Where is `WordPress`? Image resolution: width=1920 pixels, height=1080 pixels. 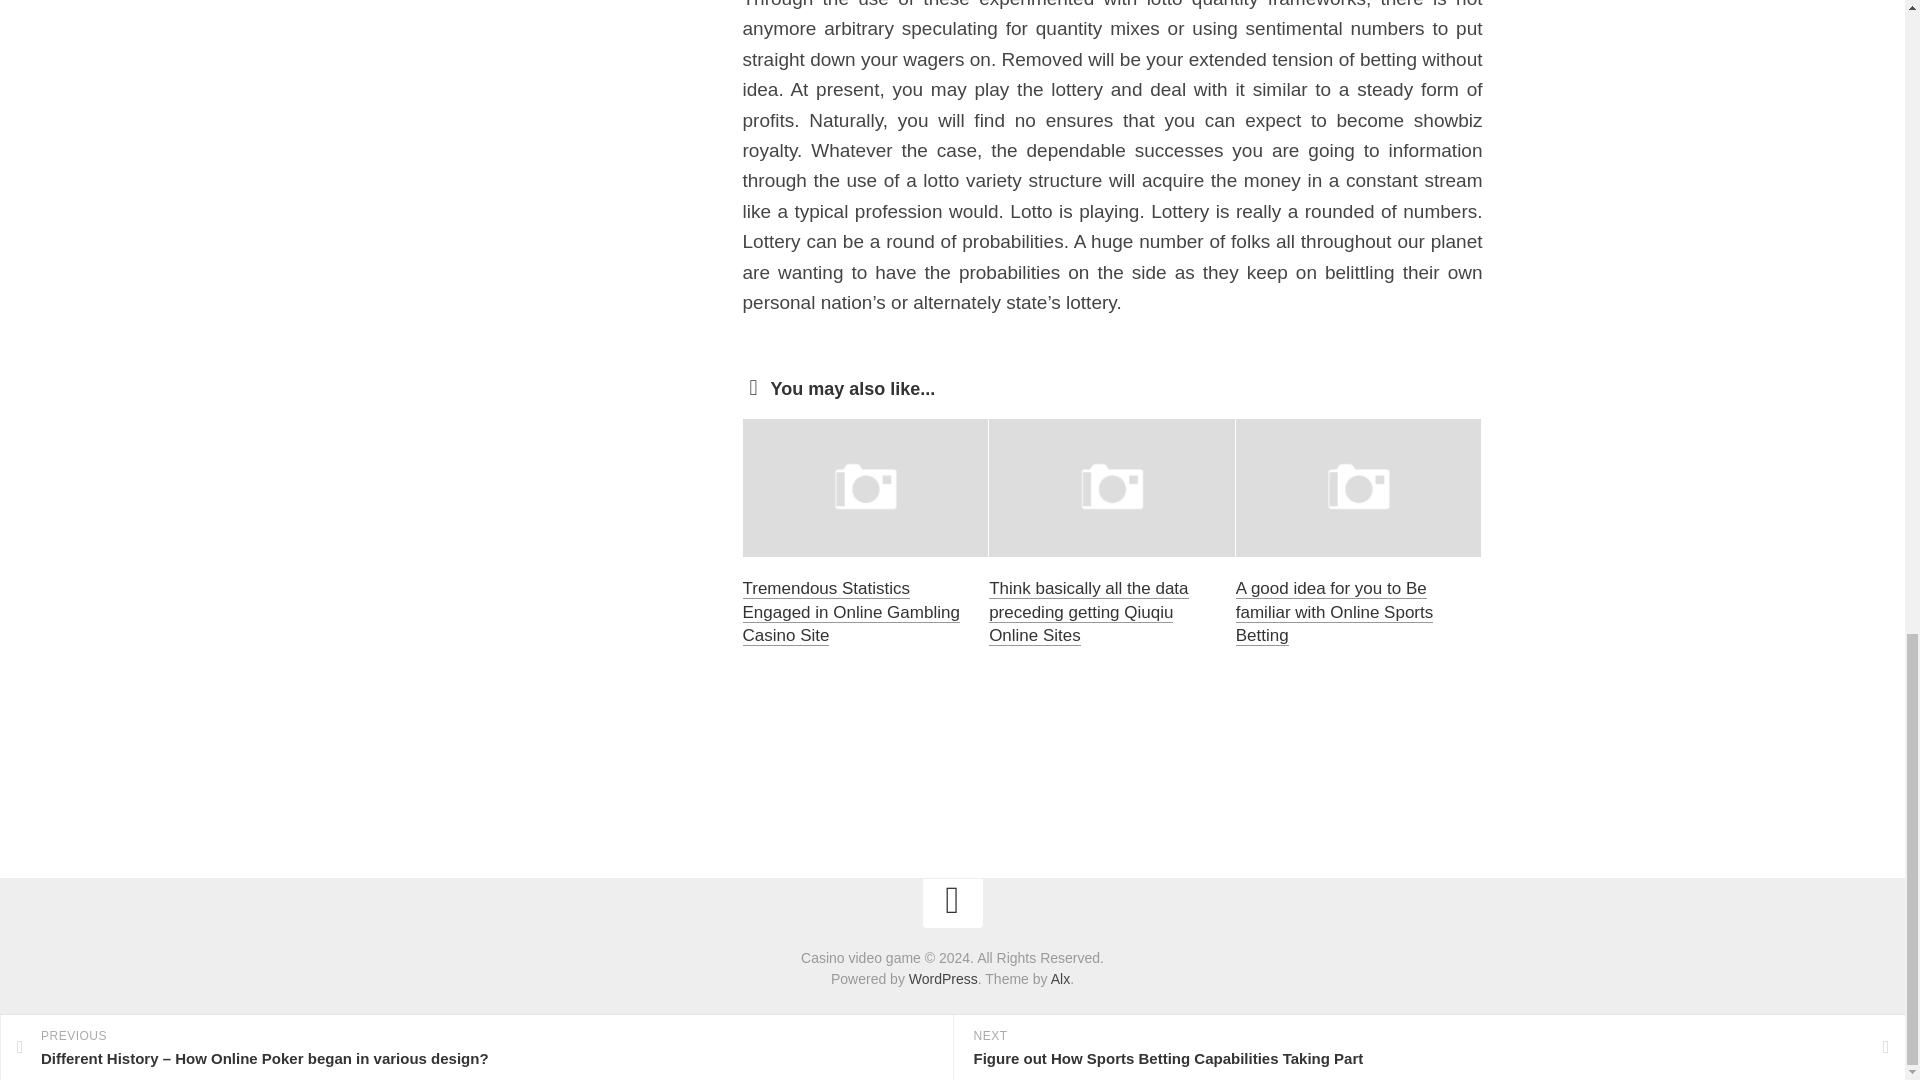
WordPress is located at coordinates (942, 978).